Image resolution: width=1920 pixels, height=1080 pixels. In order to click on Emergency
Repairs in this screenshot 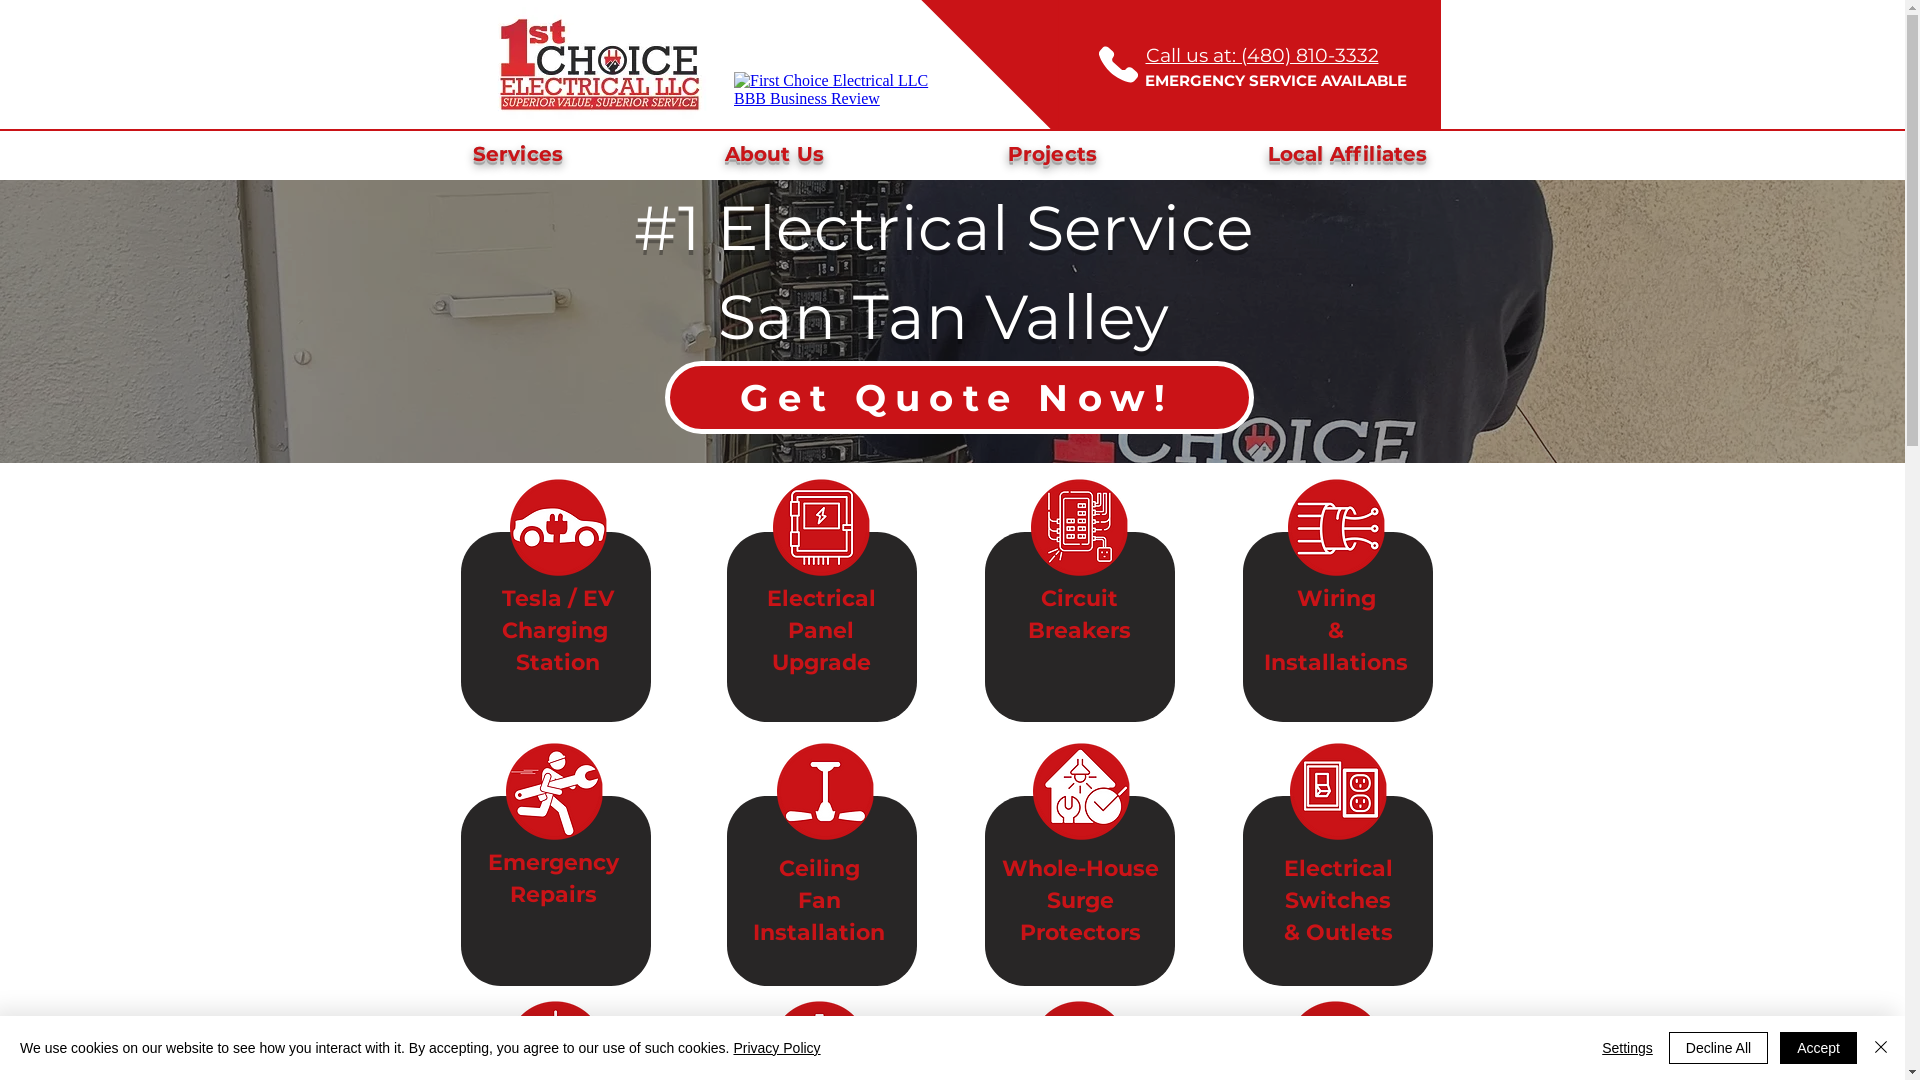, I will do `click(554, 877)`.